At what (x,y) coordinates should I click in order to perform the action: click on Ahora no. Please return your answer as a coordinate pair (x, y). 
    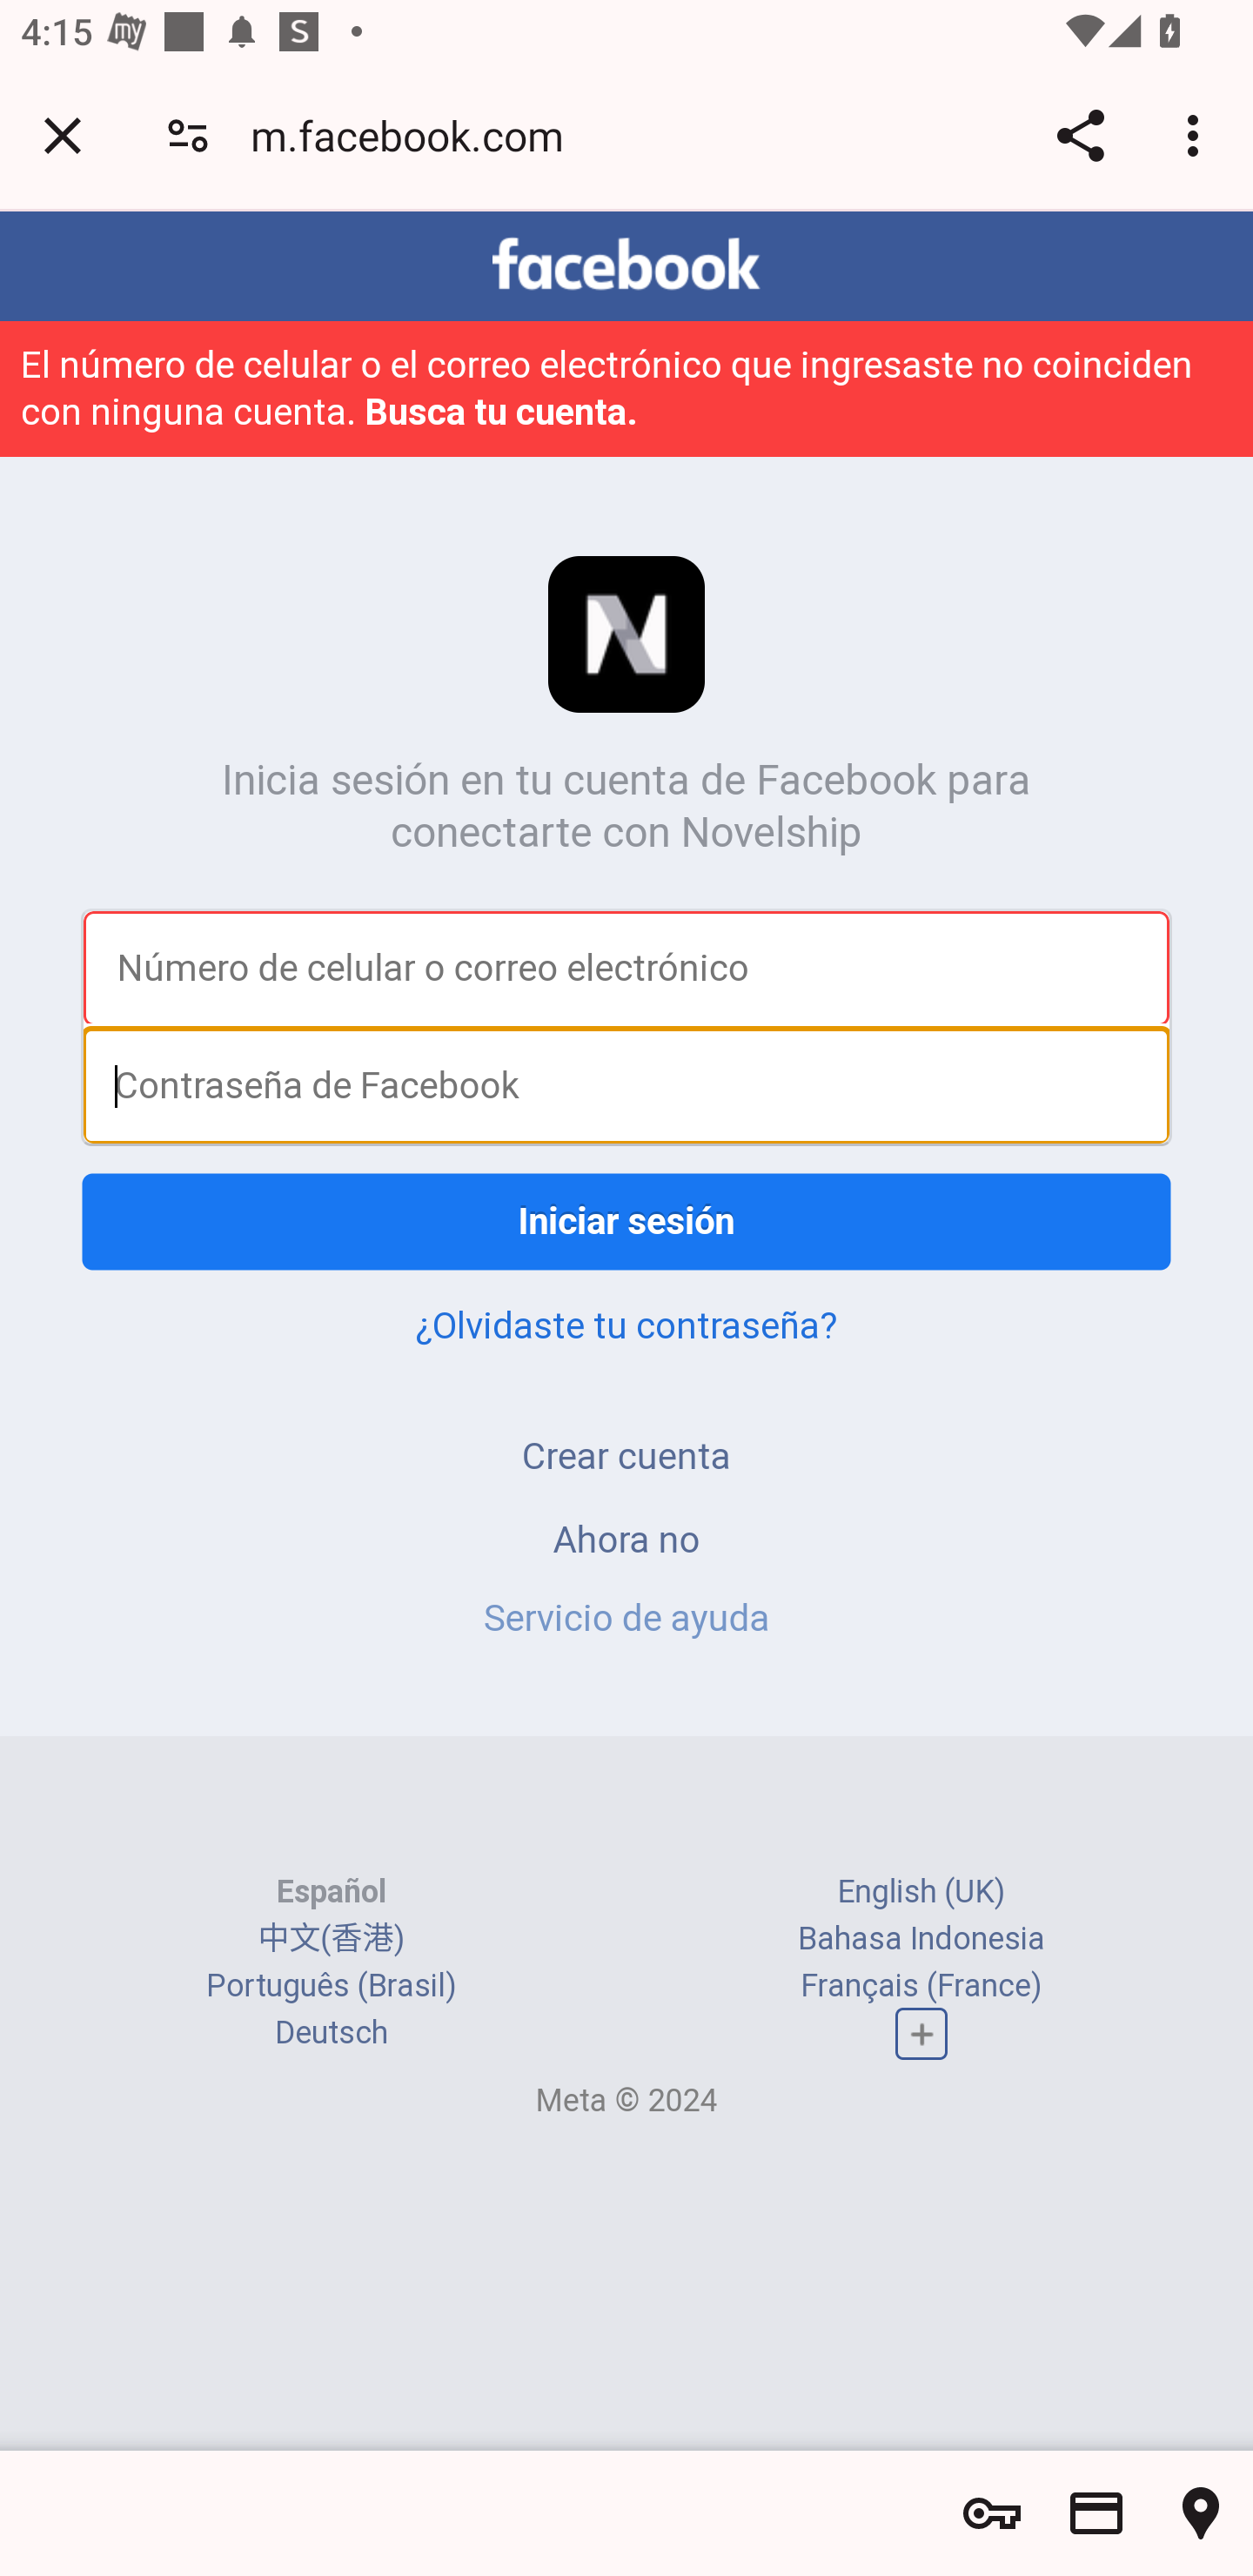
    Looking at the image, I should click on (626, 1539).